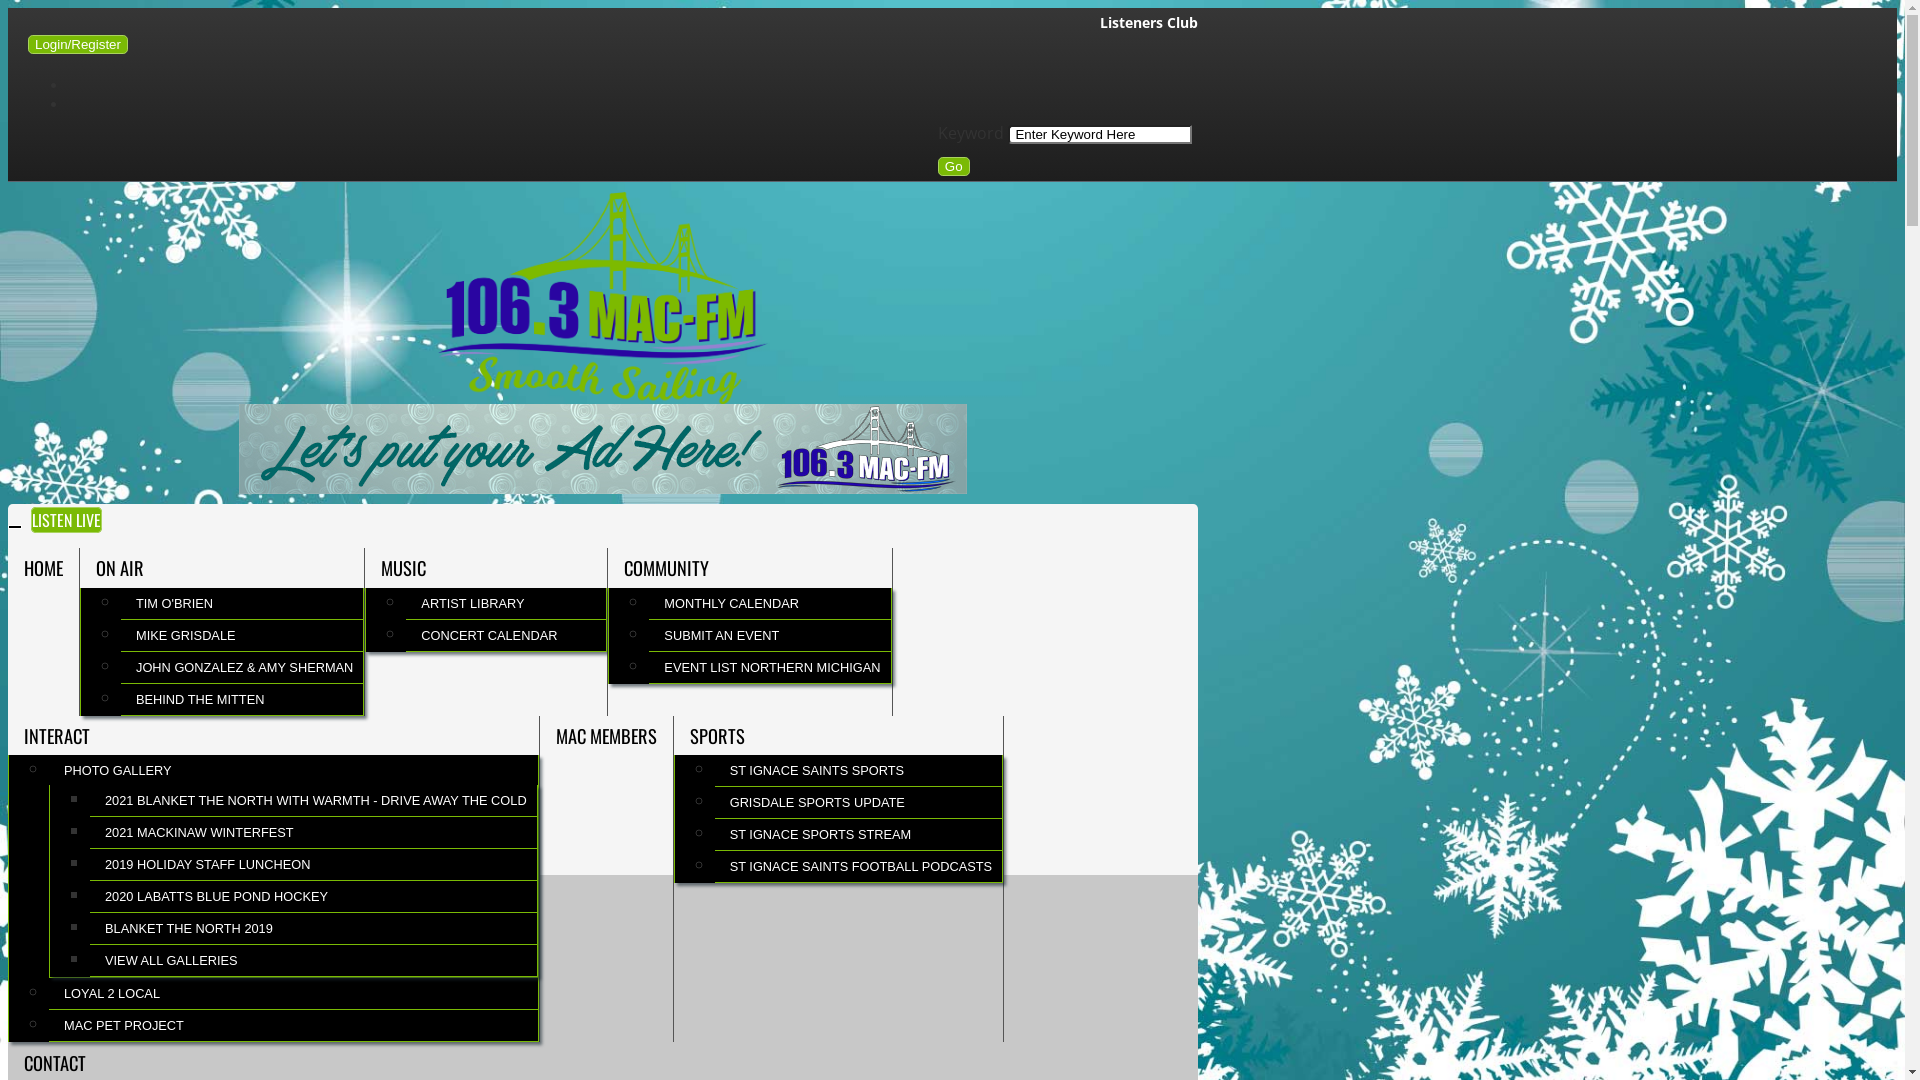 The height and width of the screenshot is (1080, 1920). Describe the element at coordinates (242, 636) in the screenshot. I see `MIKE GRISDALE` at that location.